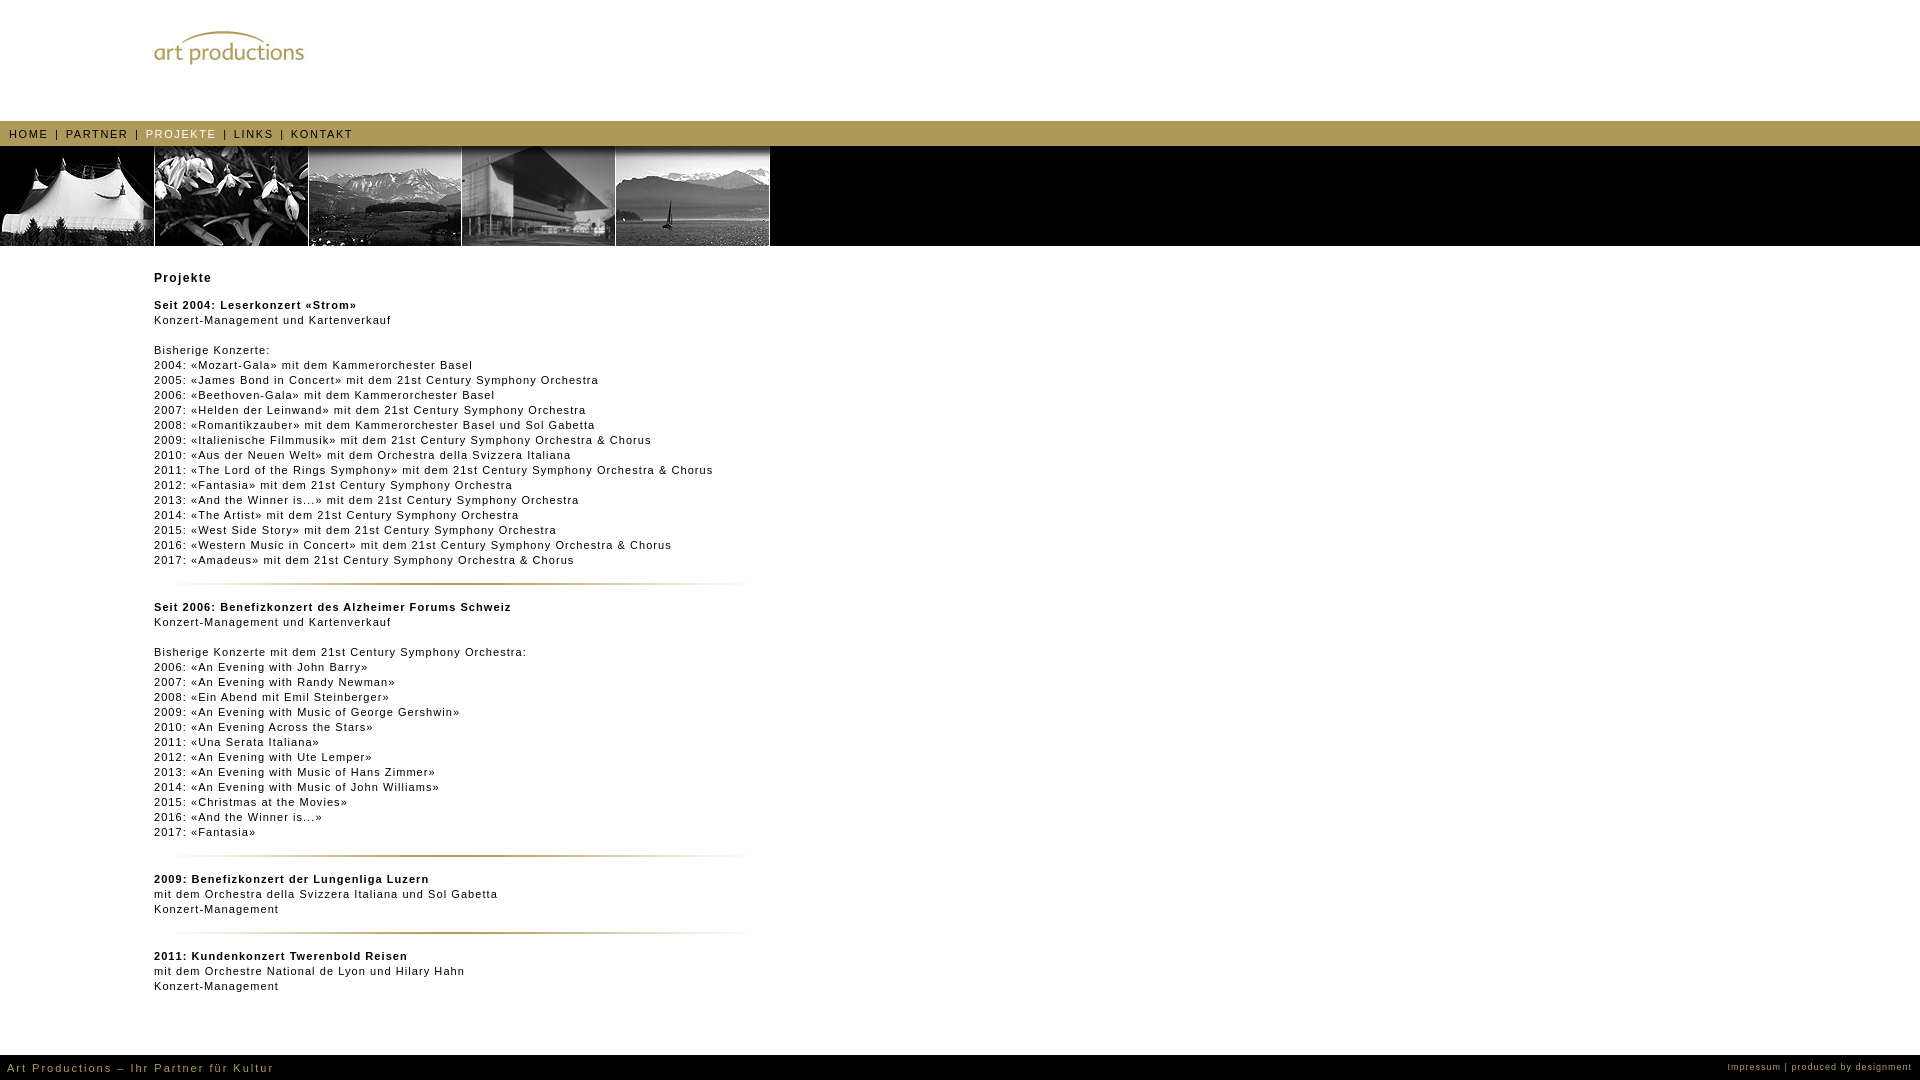  Describe the element at coordinates (184, 134) in the screenshot. I see `PROJEKTE` at that location.